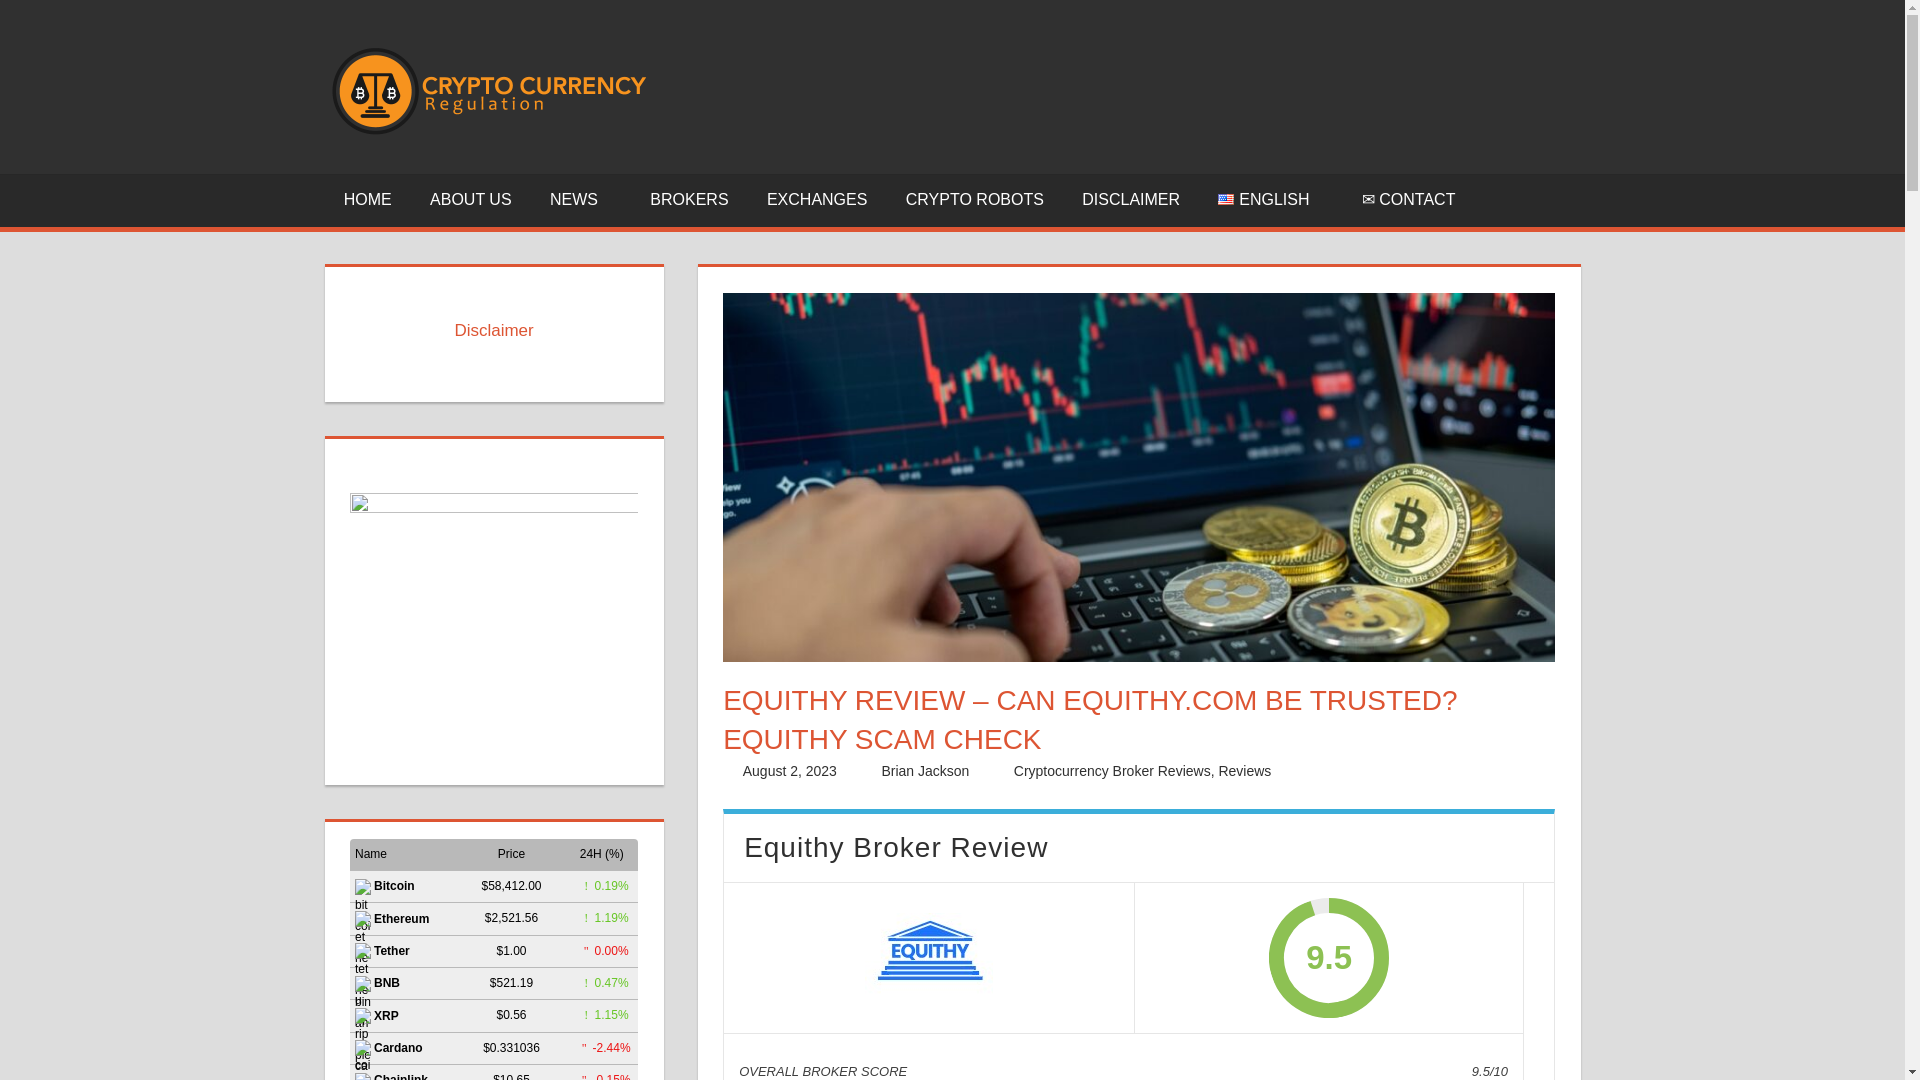 This screenshot has width=1920, height=1080. What do you see at coordinates (975, 200) in the screenshot?
I see `CRYPTO ROBOTS` at bounding box center [975, 200].